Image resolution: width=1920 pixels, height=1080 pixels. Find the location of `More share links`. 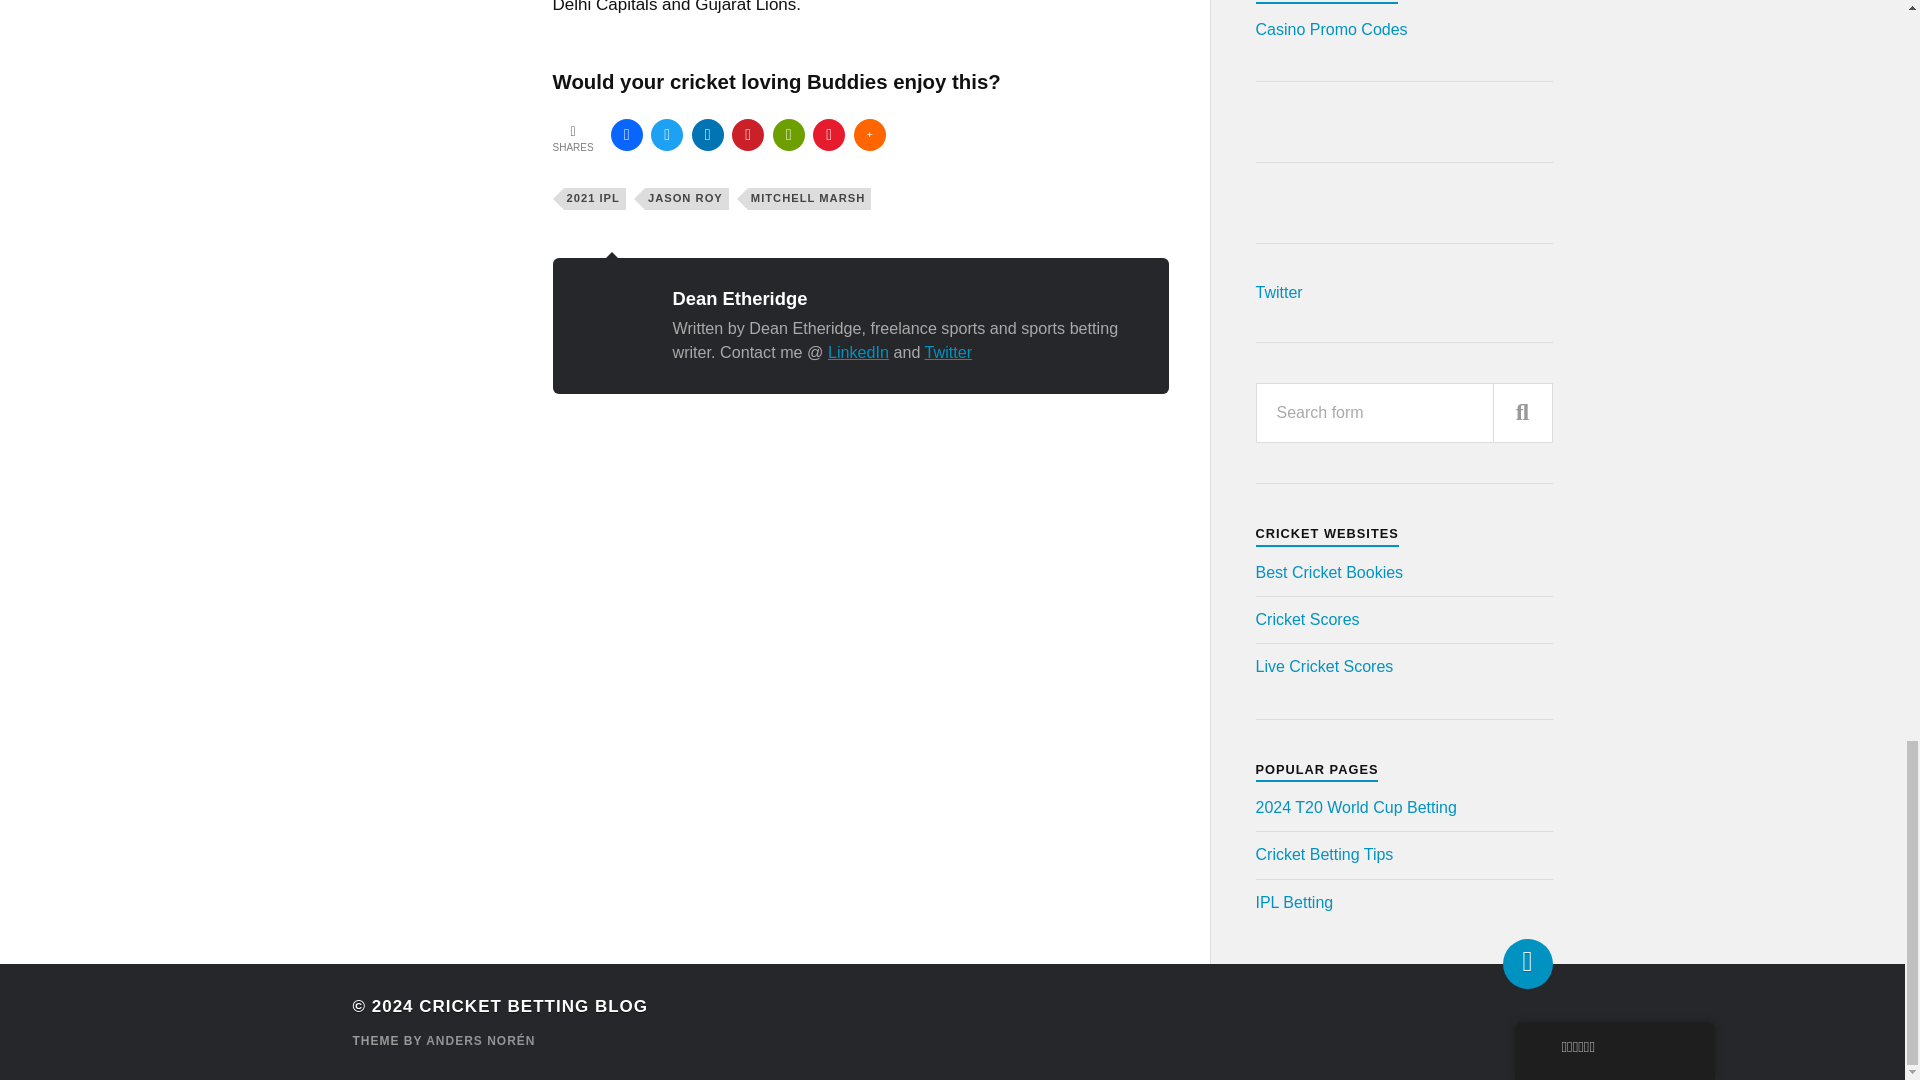

More share links is located at coordinates (870, 134).